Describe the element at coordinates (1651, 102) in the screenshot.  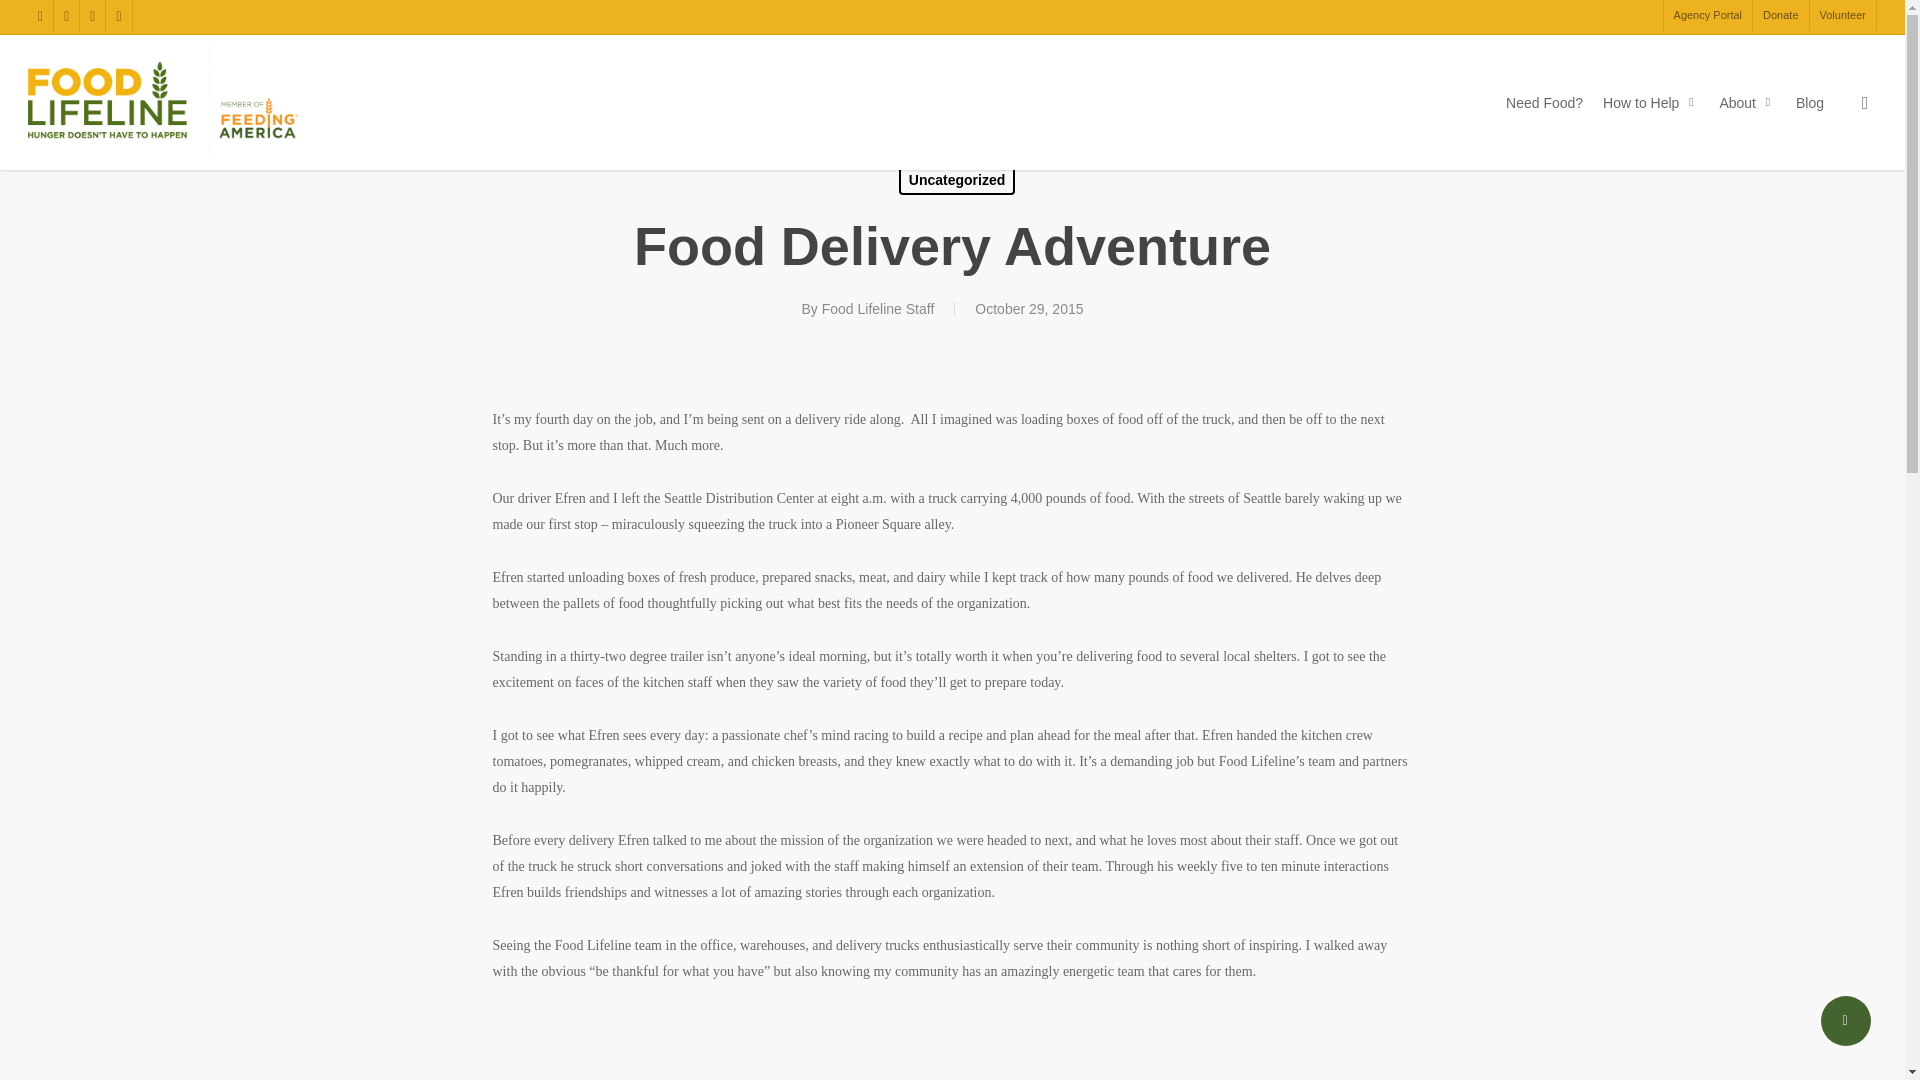
I see `How to Help` at that location.